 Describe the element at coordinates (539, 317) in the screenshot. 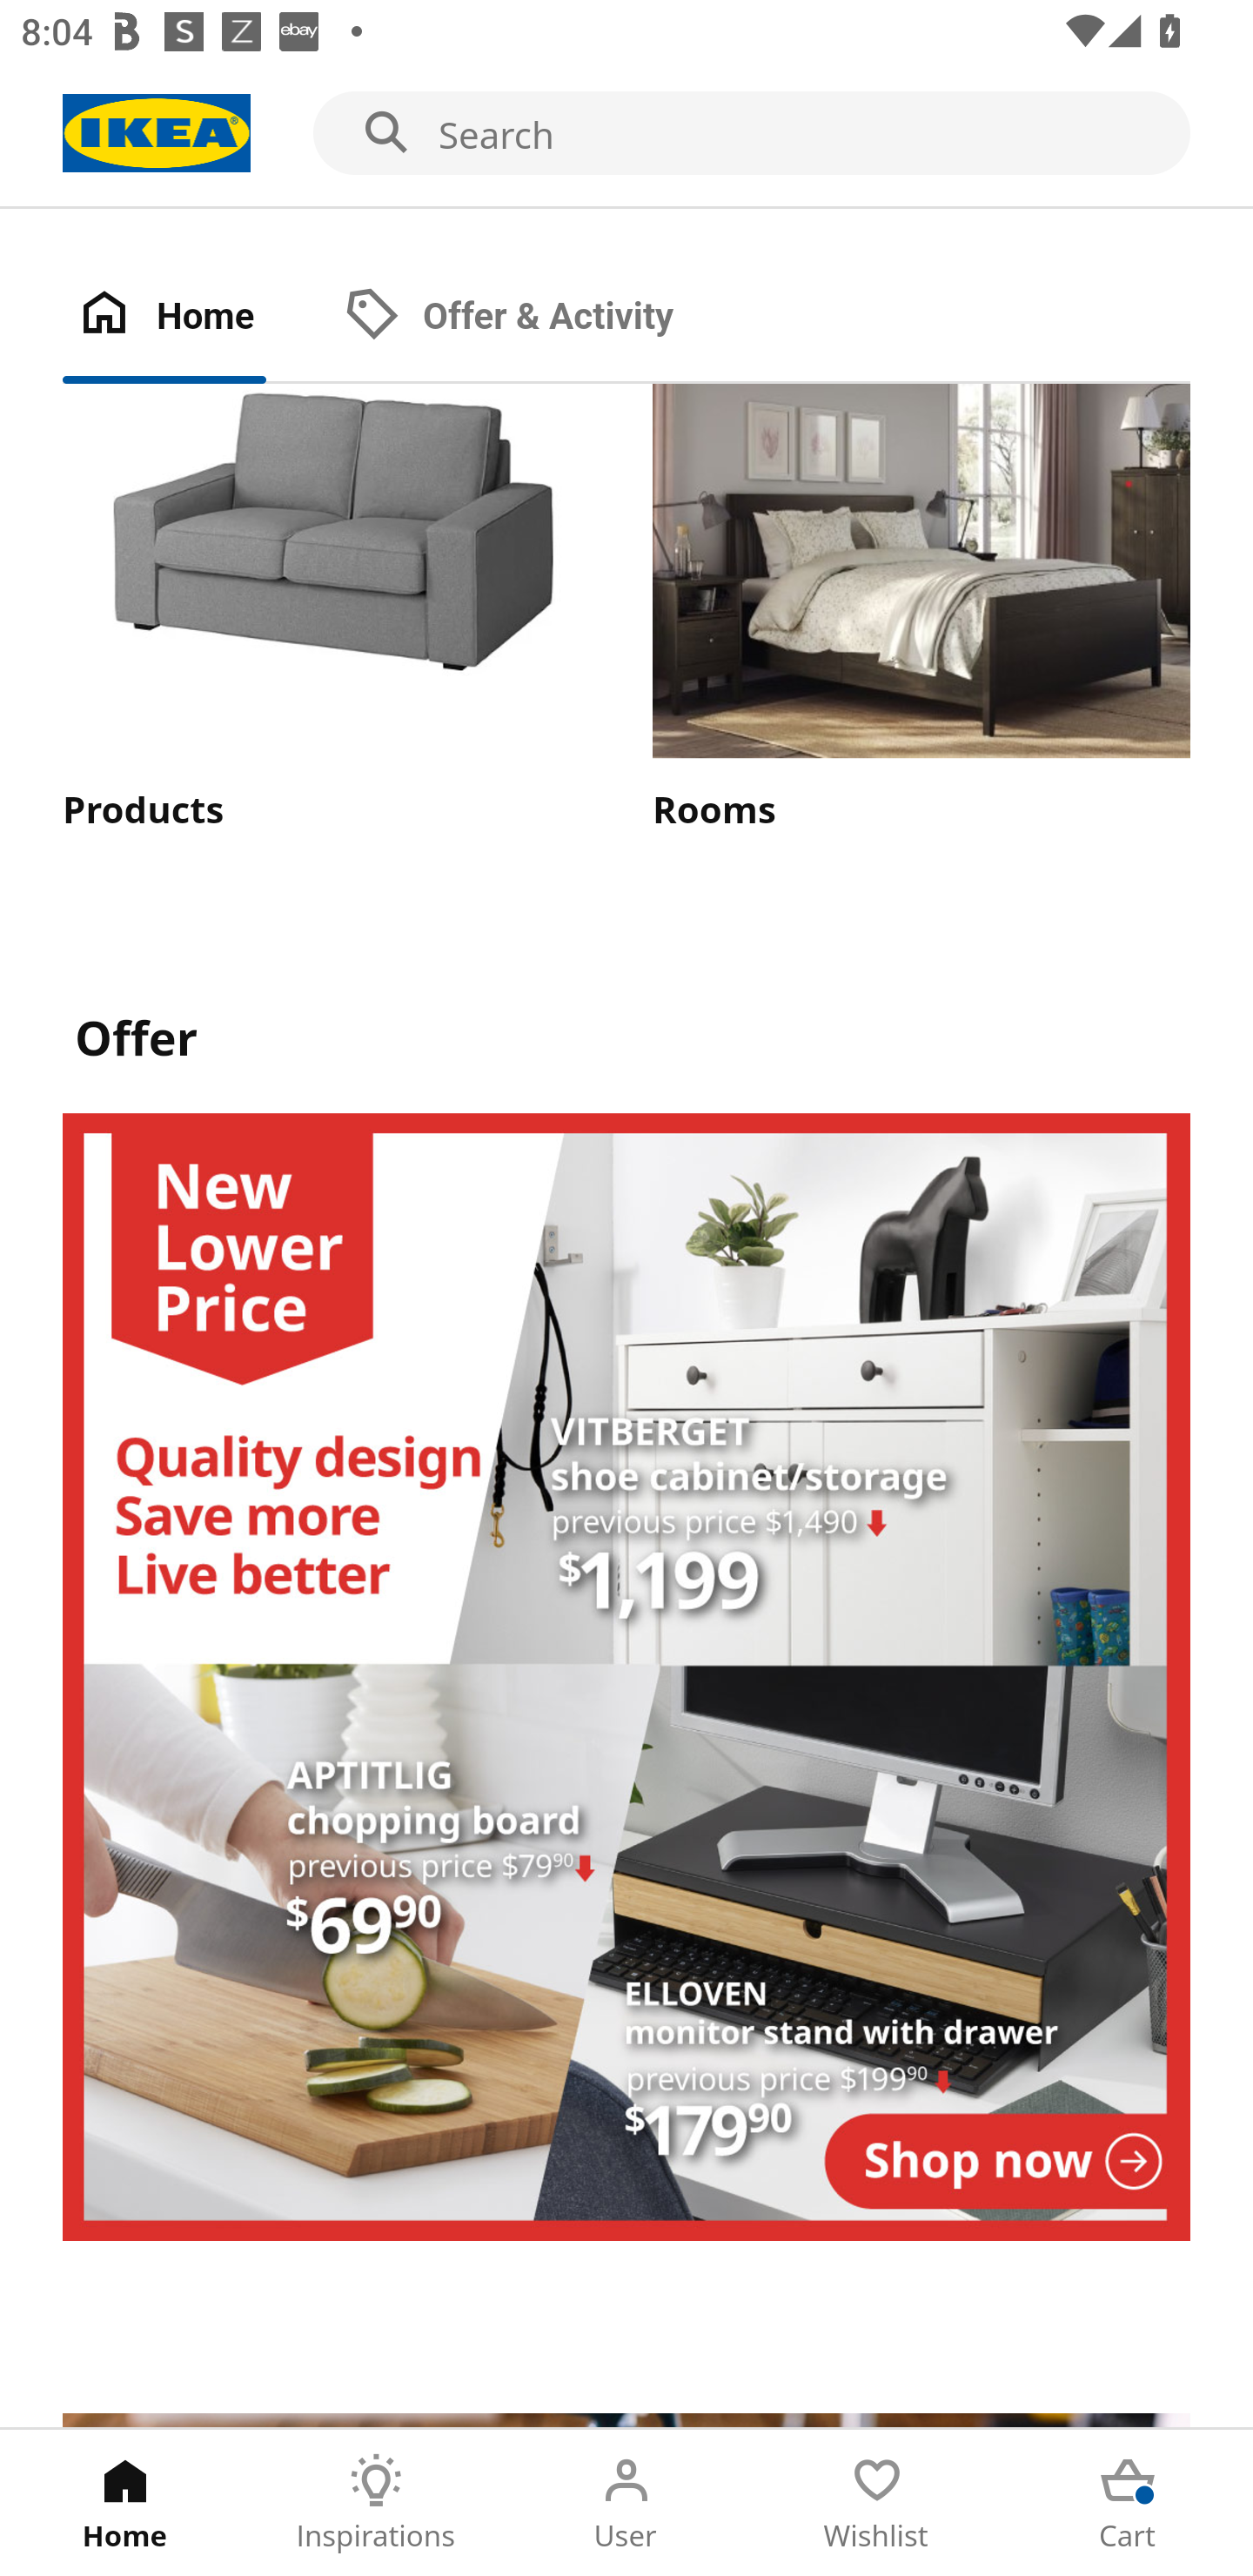

I see `Offer & Activity
Tab 2 of 2` at that location.